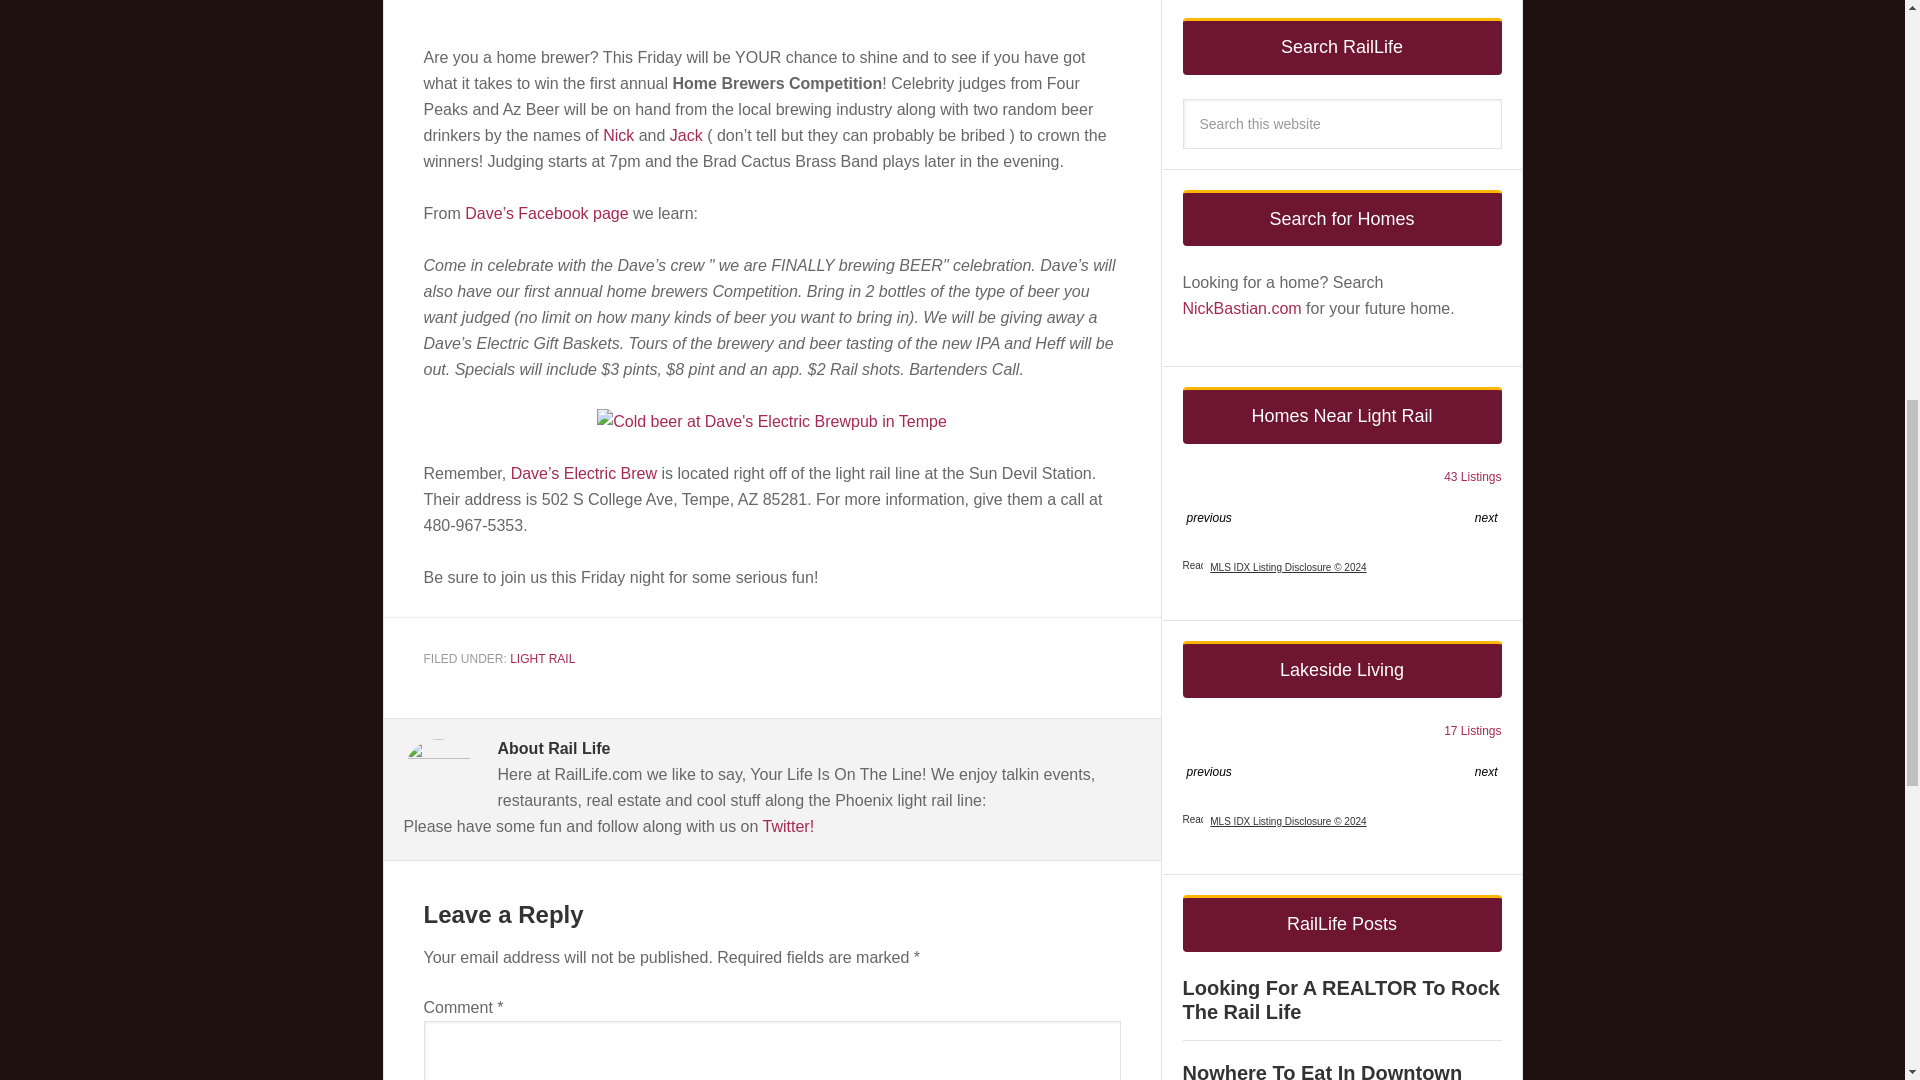 The width and height of the screenshot is (1920, 1080). Describe the element at coordinates (1472, 476) in the screenshot. I see `43 Listings` at that location.